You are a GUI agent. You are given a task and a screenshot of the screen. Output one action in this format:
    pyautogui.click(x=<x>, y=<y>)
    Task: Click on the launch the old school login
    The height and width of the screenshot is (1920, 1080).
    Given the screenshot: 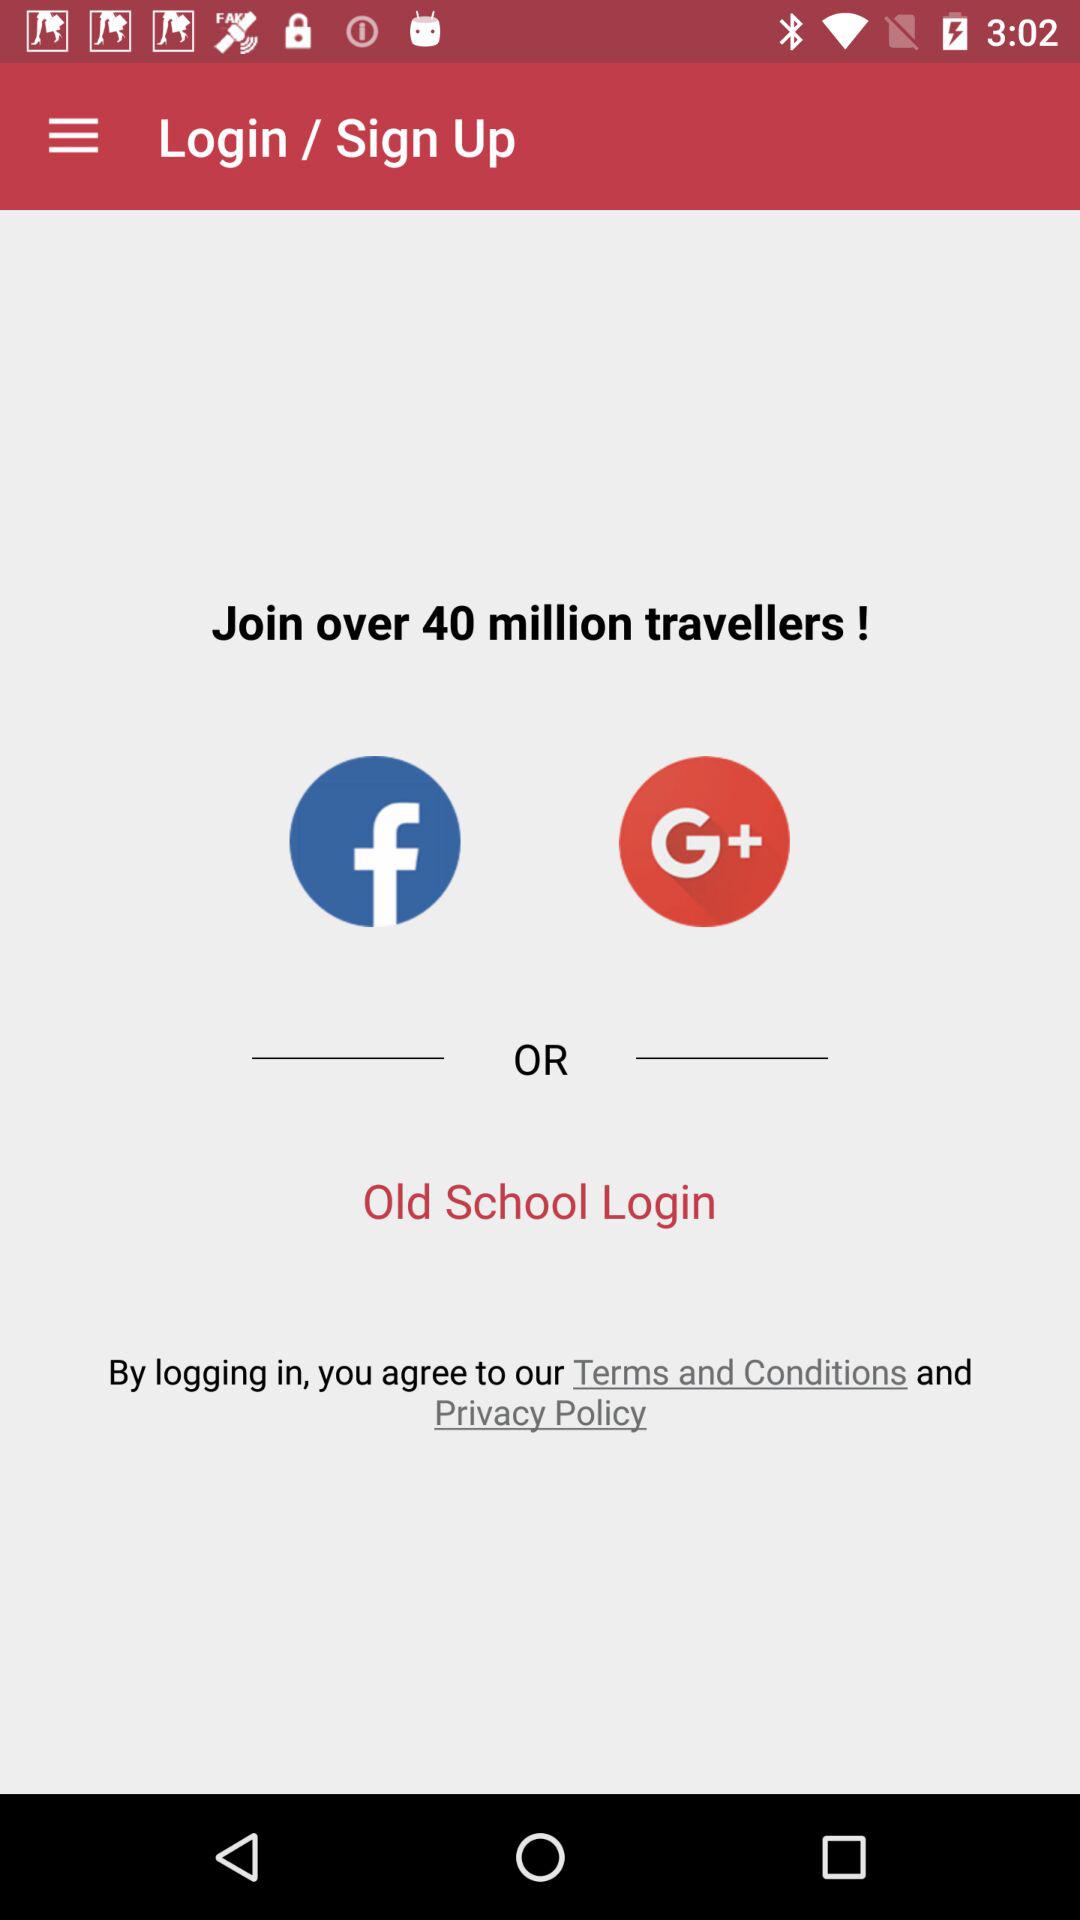 What is the action you would take?
    pyautogui.click(x=540, y=1200)
    